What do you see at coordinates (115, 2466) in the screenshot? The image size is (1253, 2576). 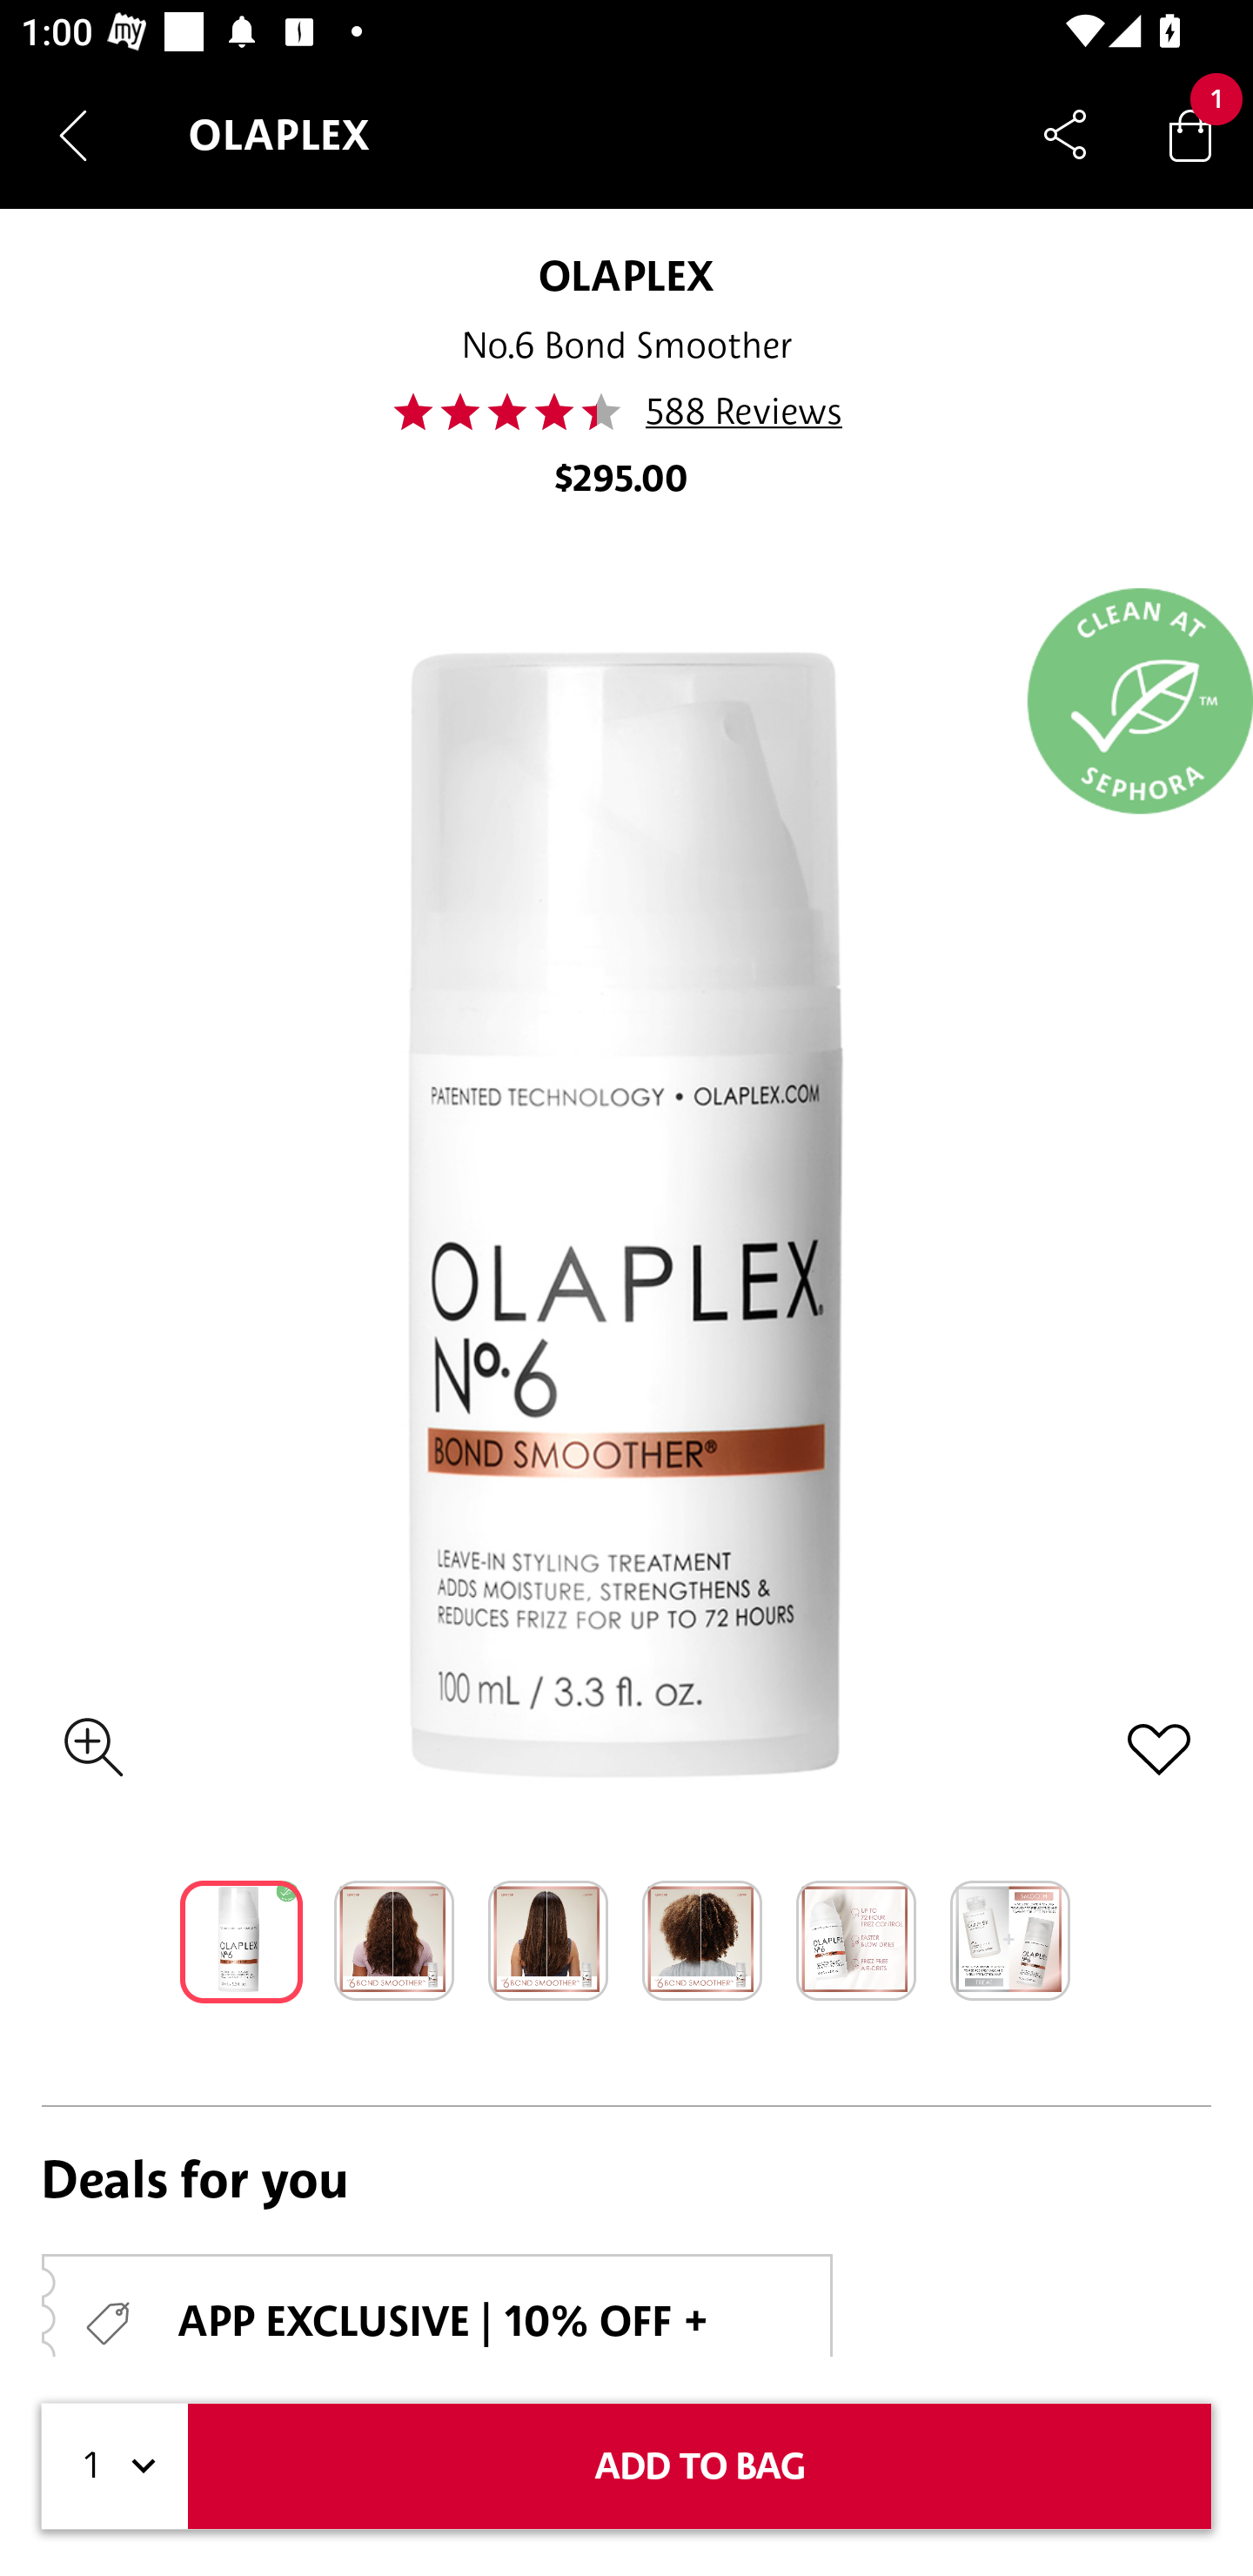 I see `1` at bounding box center [115, 2466].